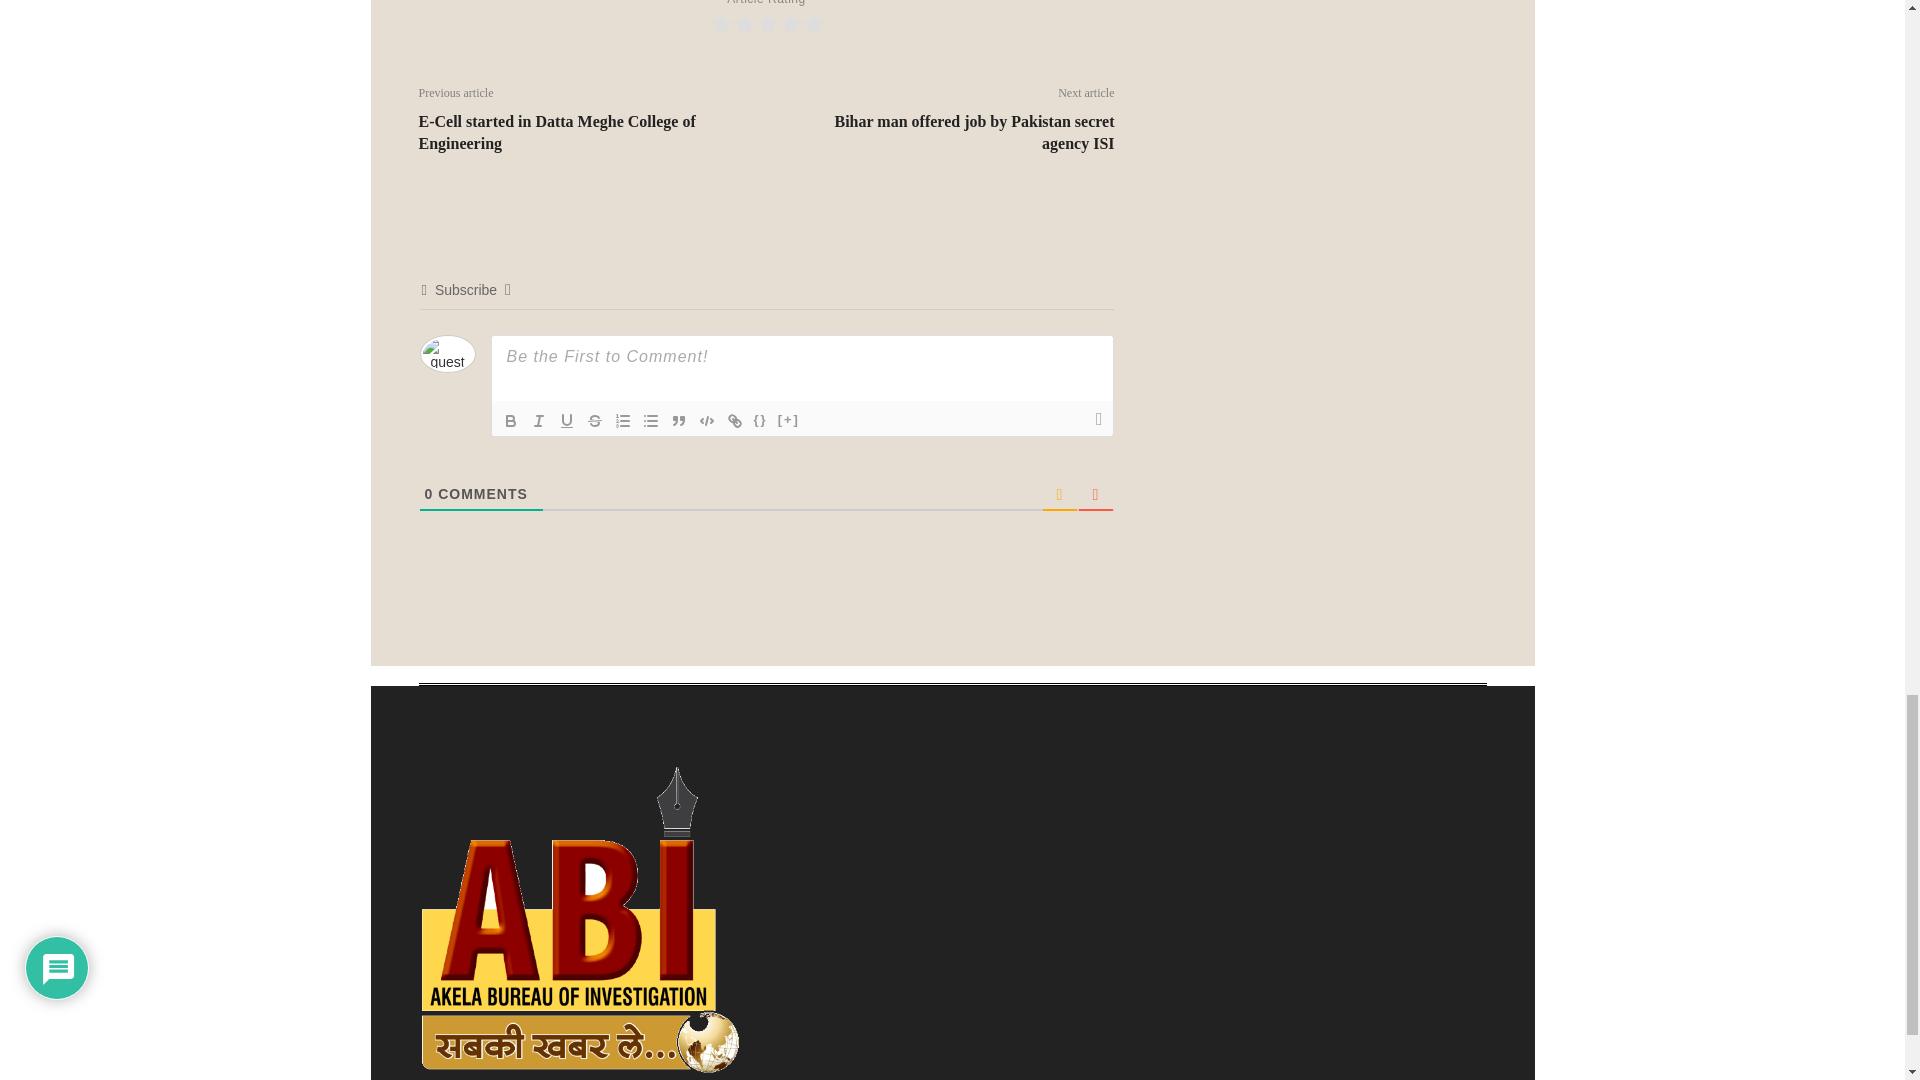 The image size is (1920, 1080). I want to click on Code Block, so click(706, 421).